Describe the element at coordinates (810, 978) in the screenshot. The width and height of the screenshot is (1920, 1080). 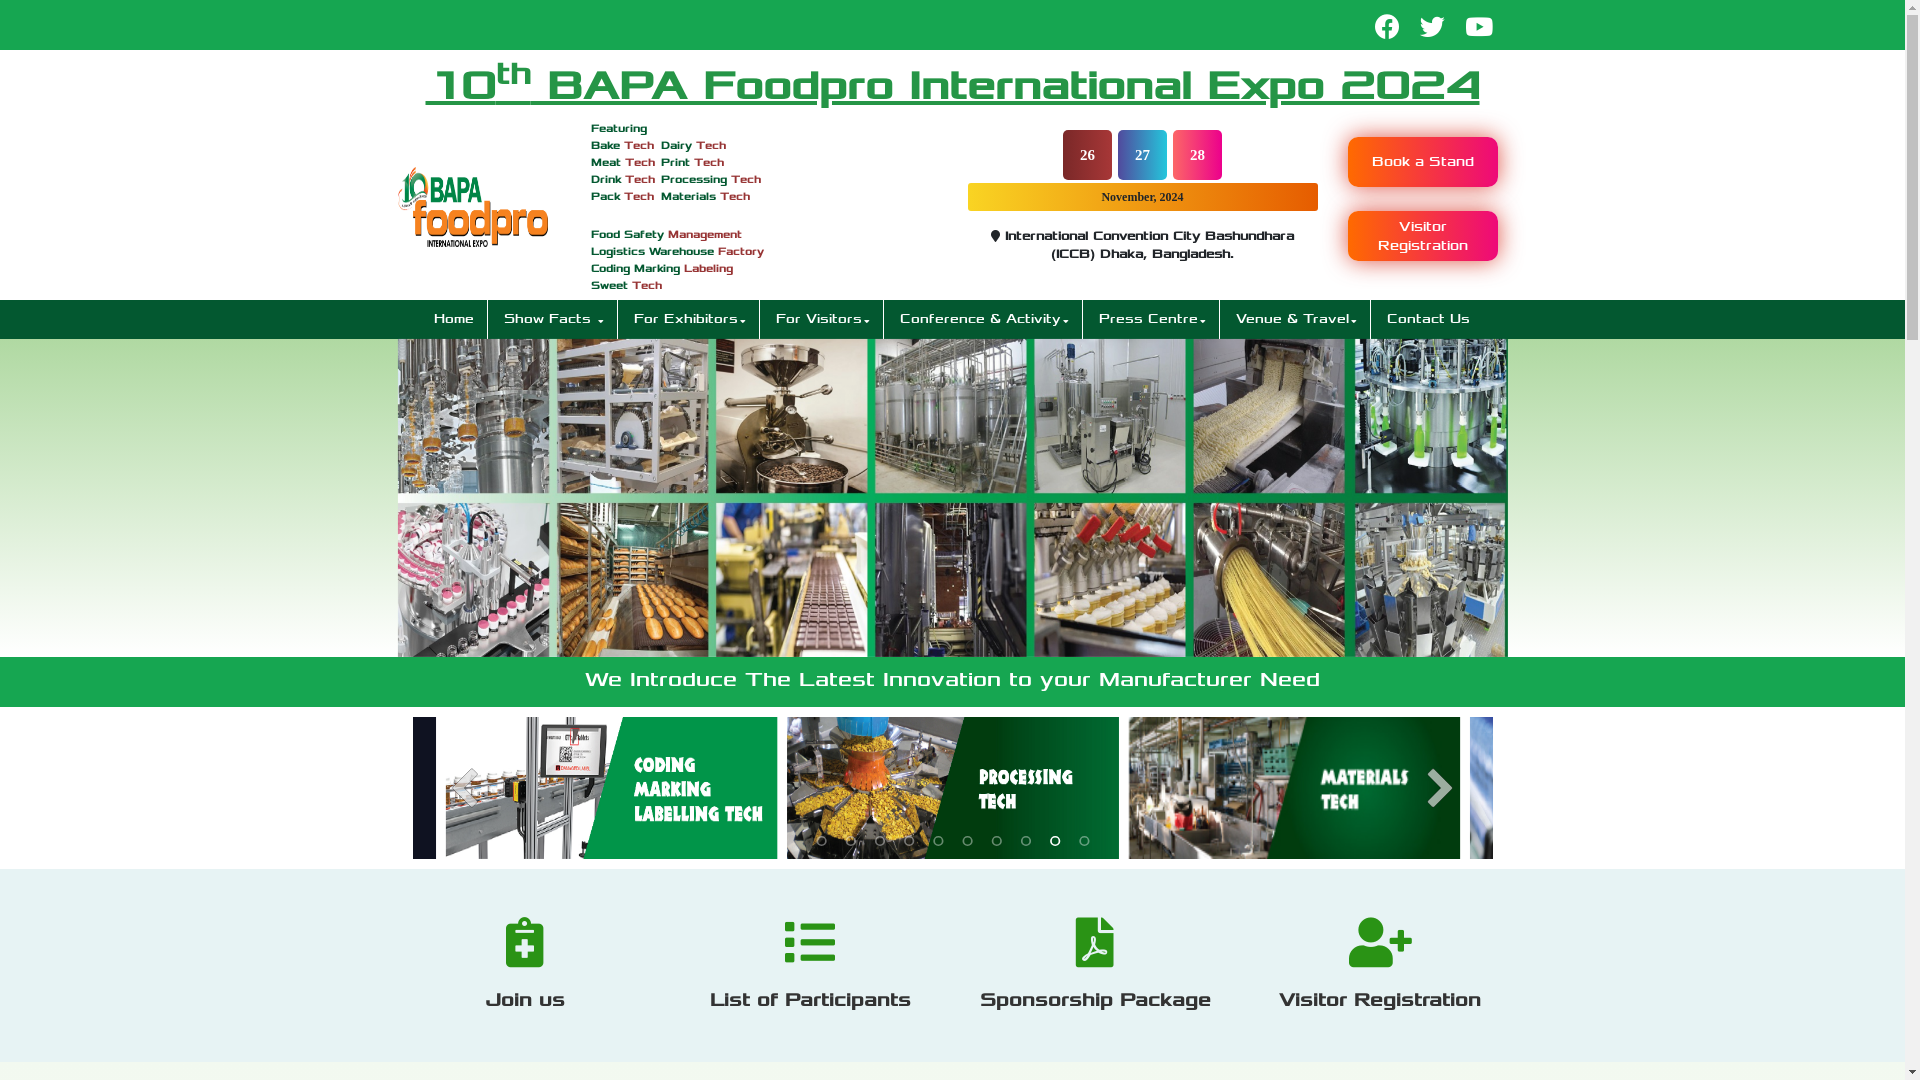
I see `List of Participants` at that location.